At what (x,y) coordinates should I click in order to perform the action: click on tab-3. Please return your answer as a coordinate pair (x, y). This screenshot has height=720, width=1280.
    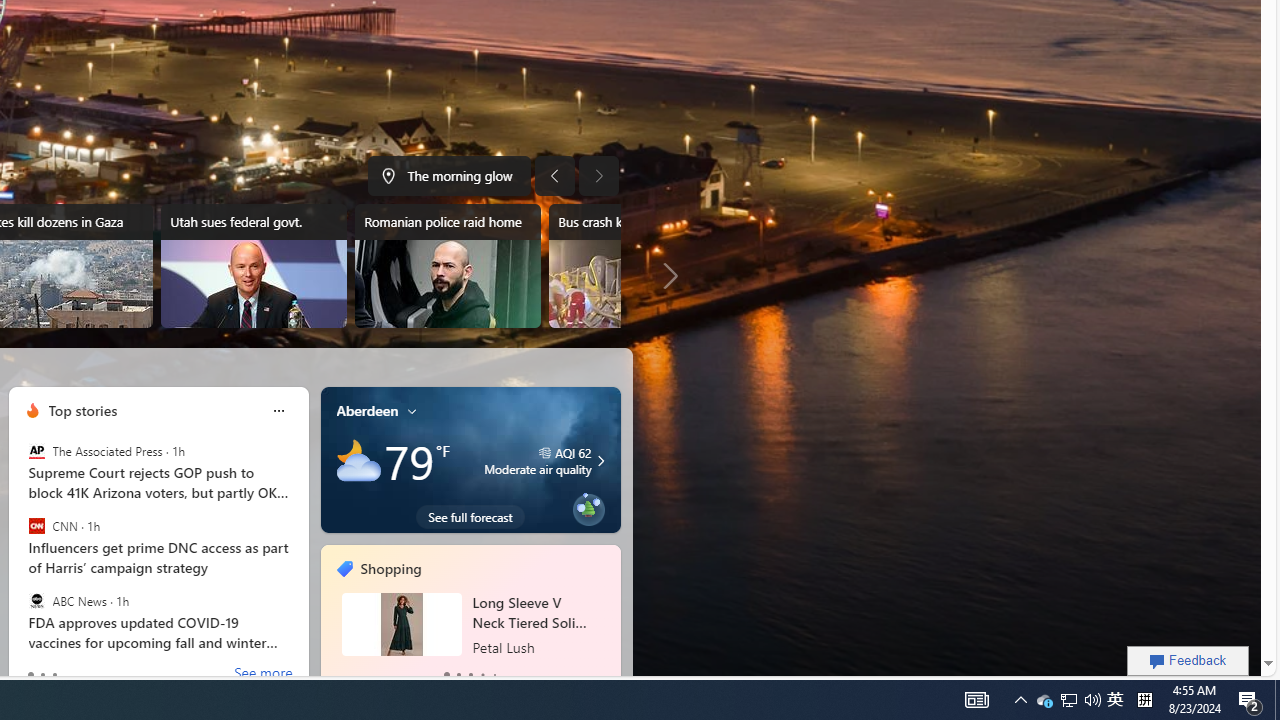
    Looking at the image, I should click on (482, 674).